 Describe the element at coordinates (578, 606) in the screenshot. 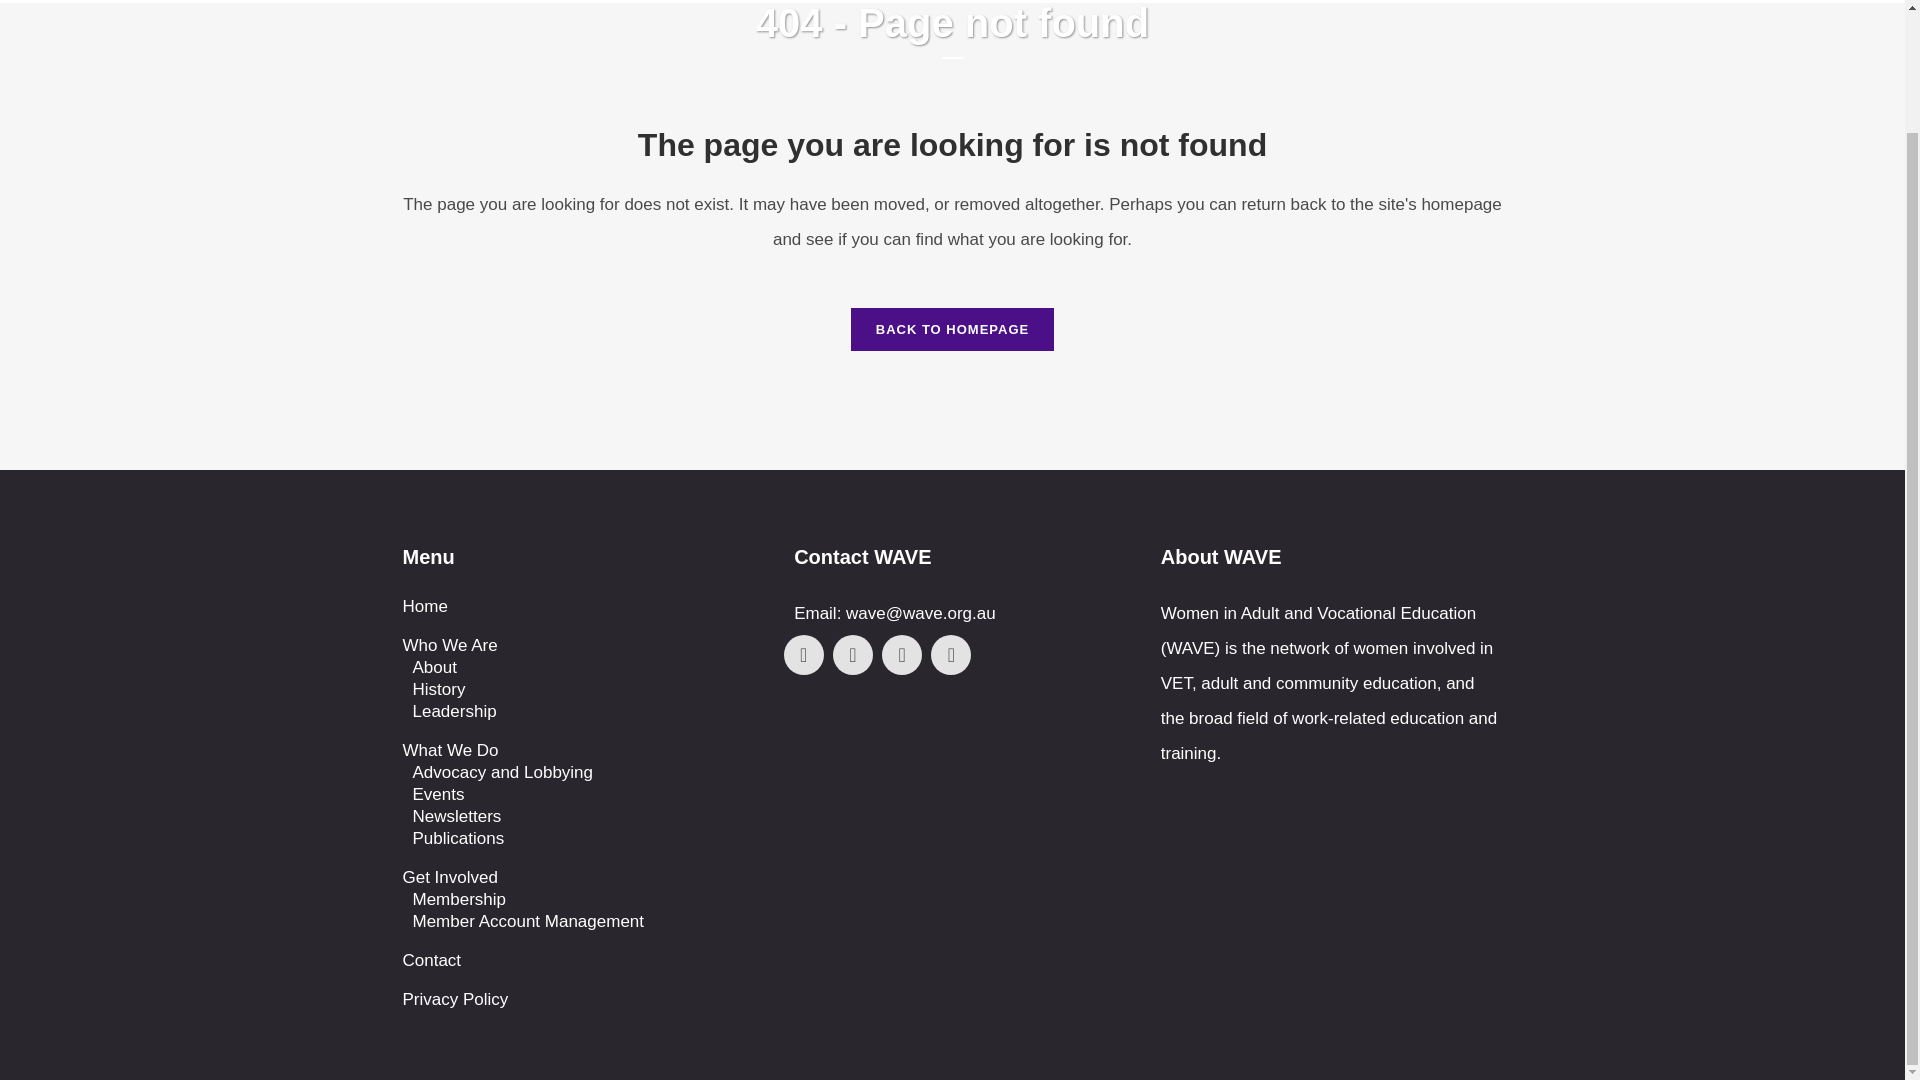

I see `Home` at that location.